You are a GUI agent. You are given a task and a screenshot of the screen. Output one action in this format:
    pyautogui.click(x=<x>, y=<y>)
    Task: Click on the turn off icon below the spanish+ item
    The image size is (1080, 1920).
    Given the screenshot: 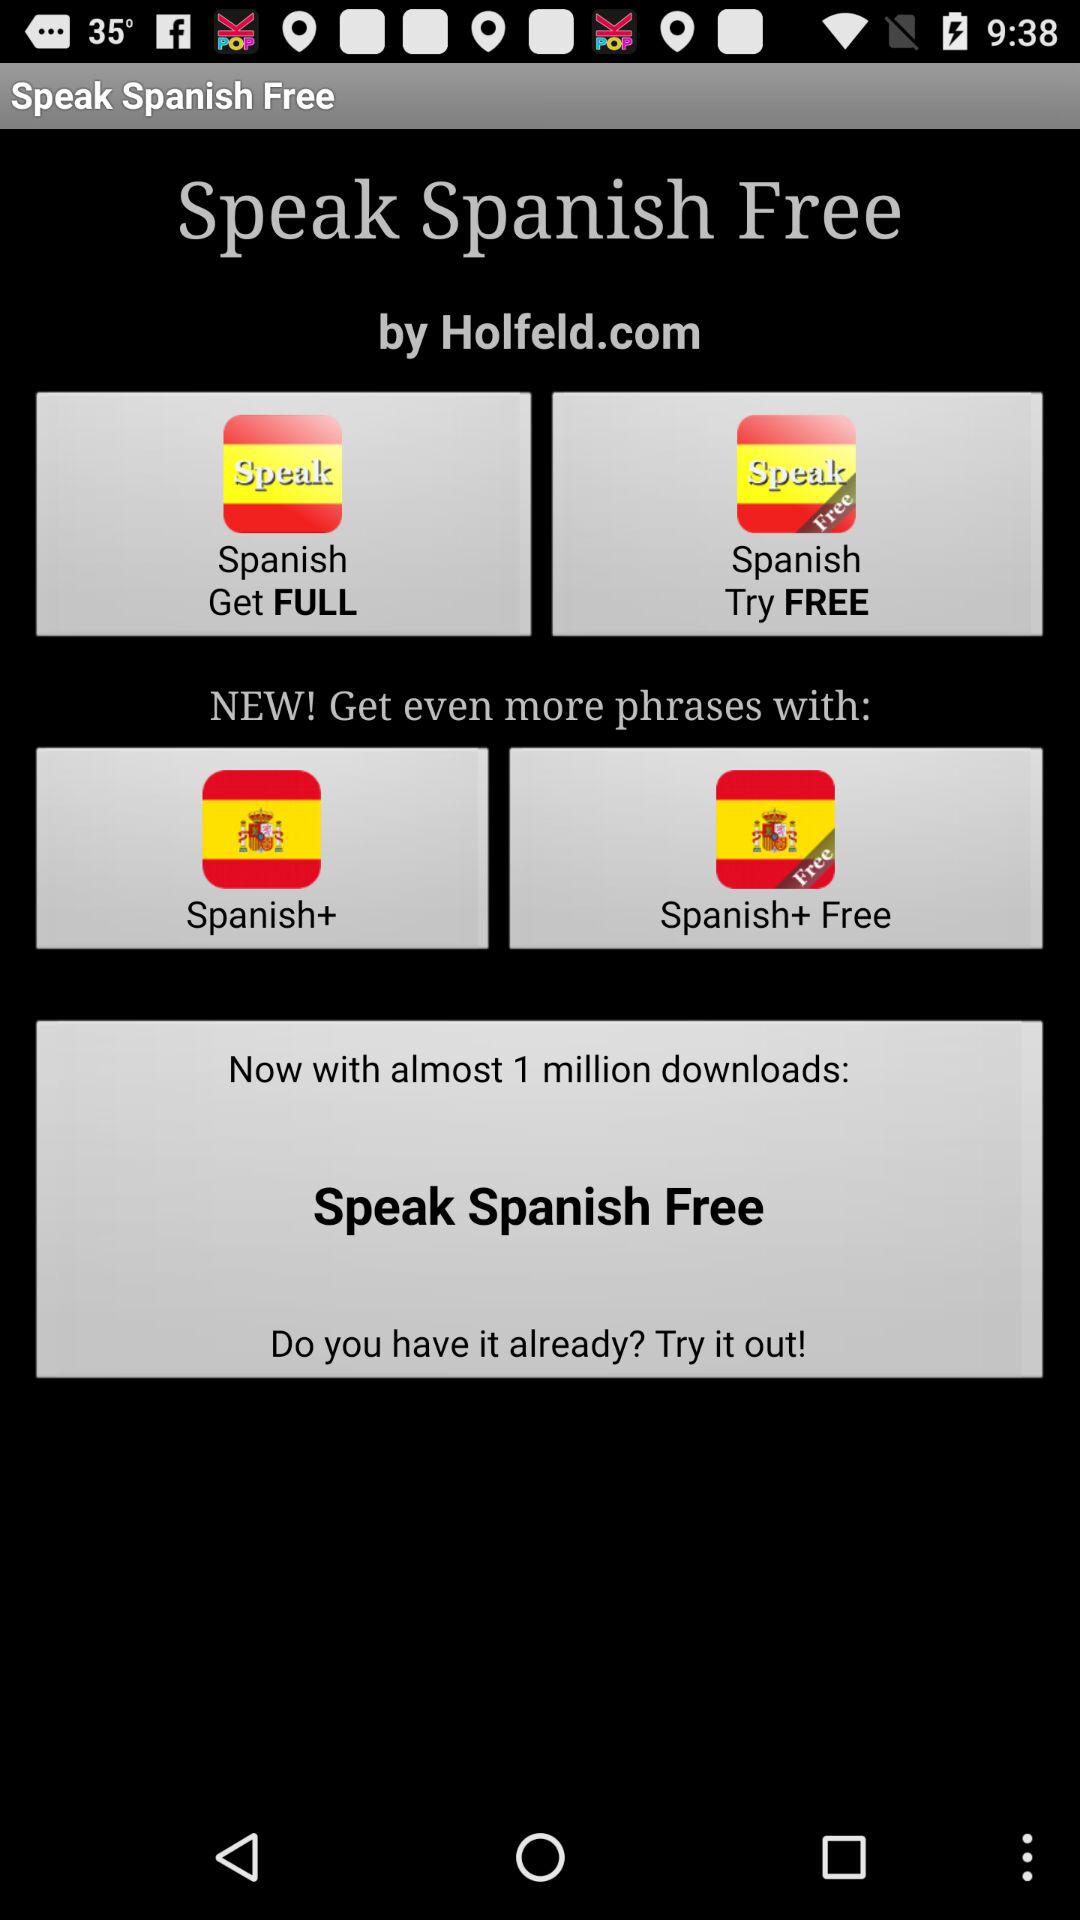 What is the action you would take?
    pyautogui.click(x=540, y=1205)
    